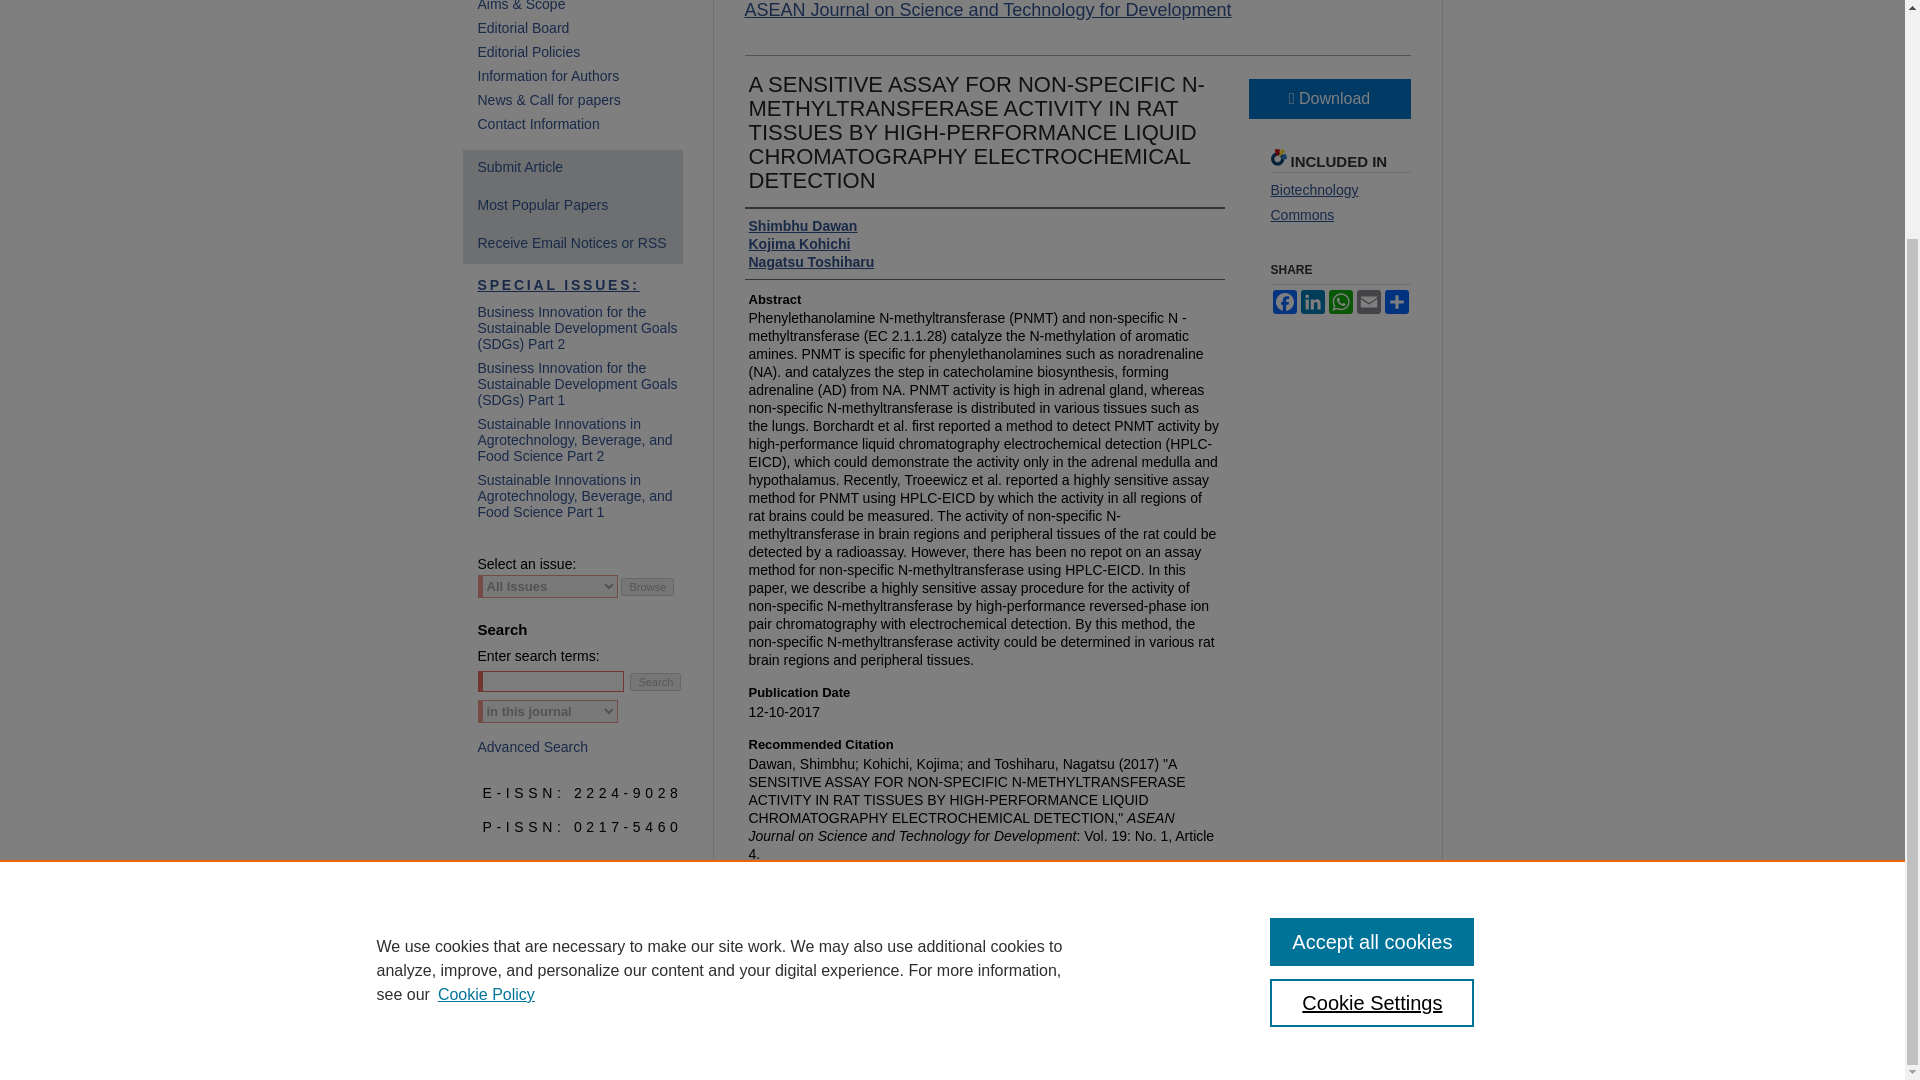 This screenshot has height=1080, width=1920. I want to click on Editorial Board, so click(590, 28).